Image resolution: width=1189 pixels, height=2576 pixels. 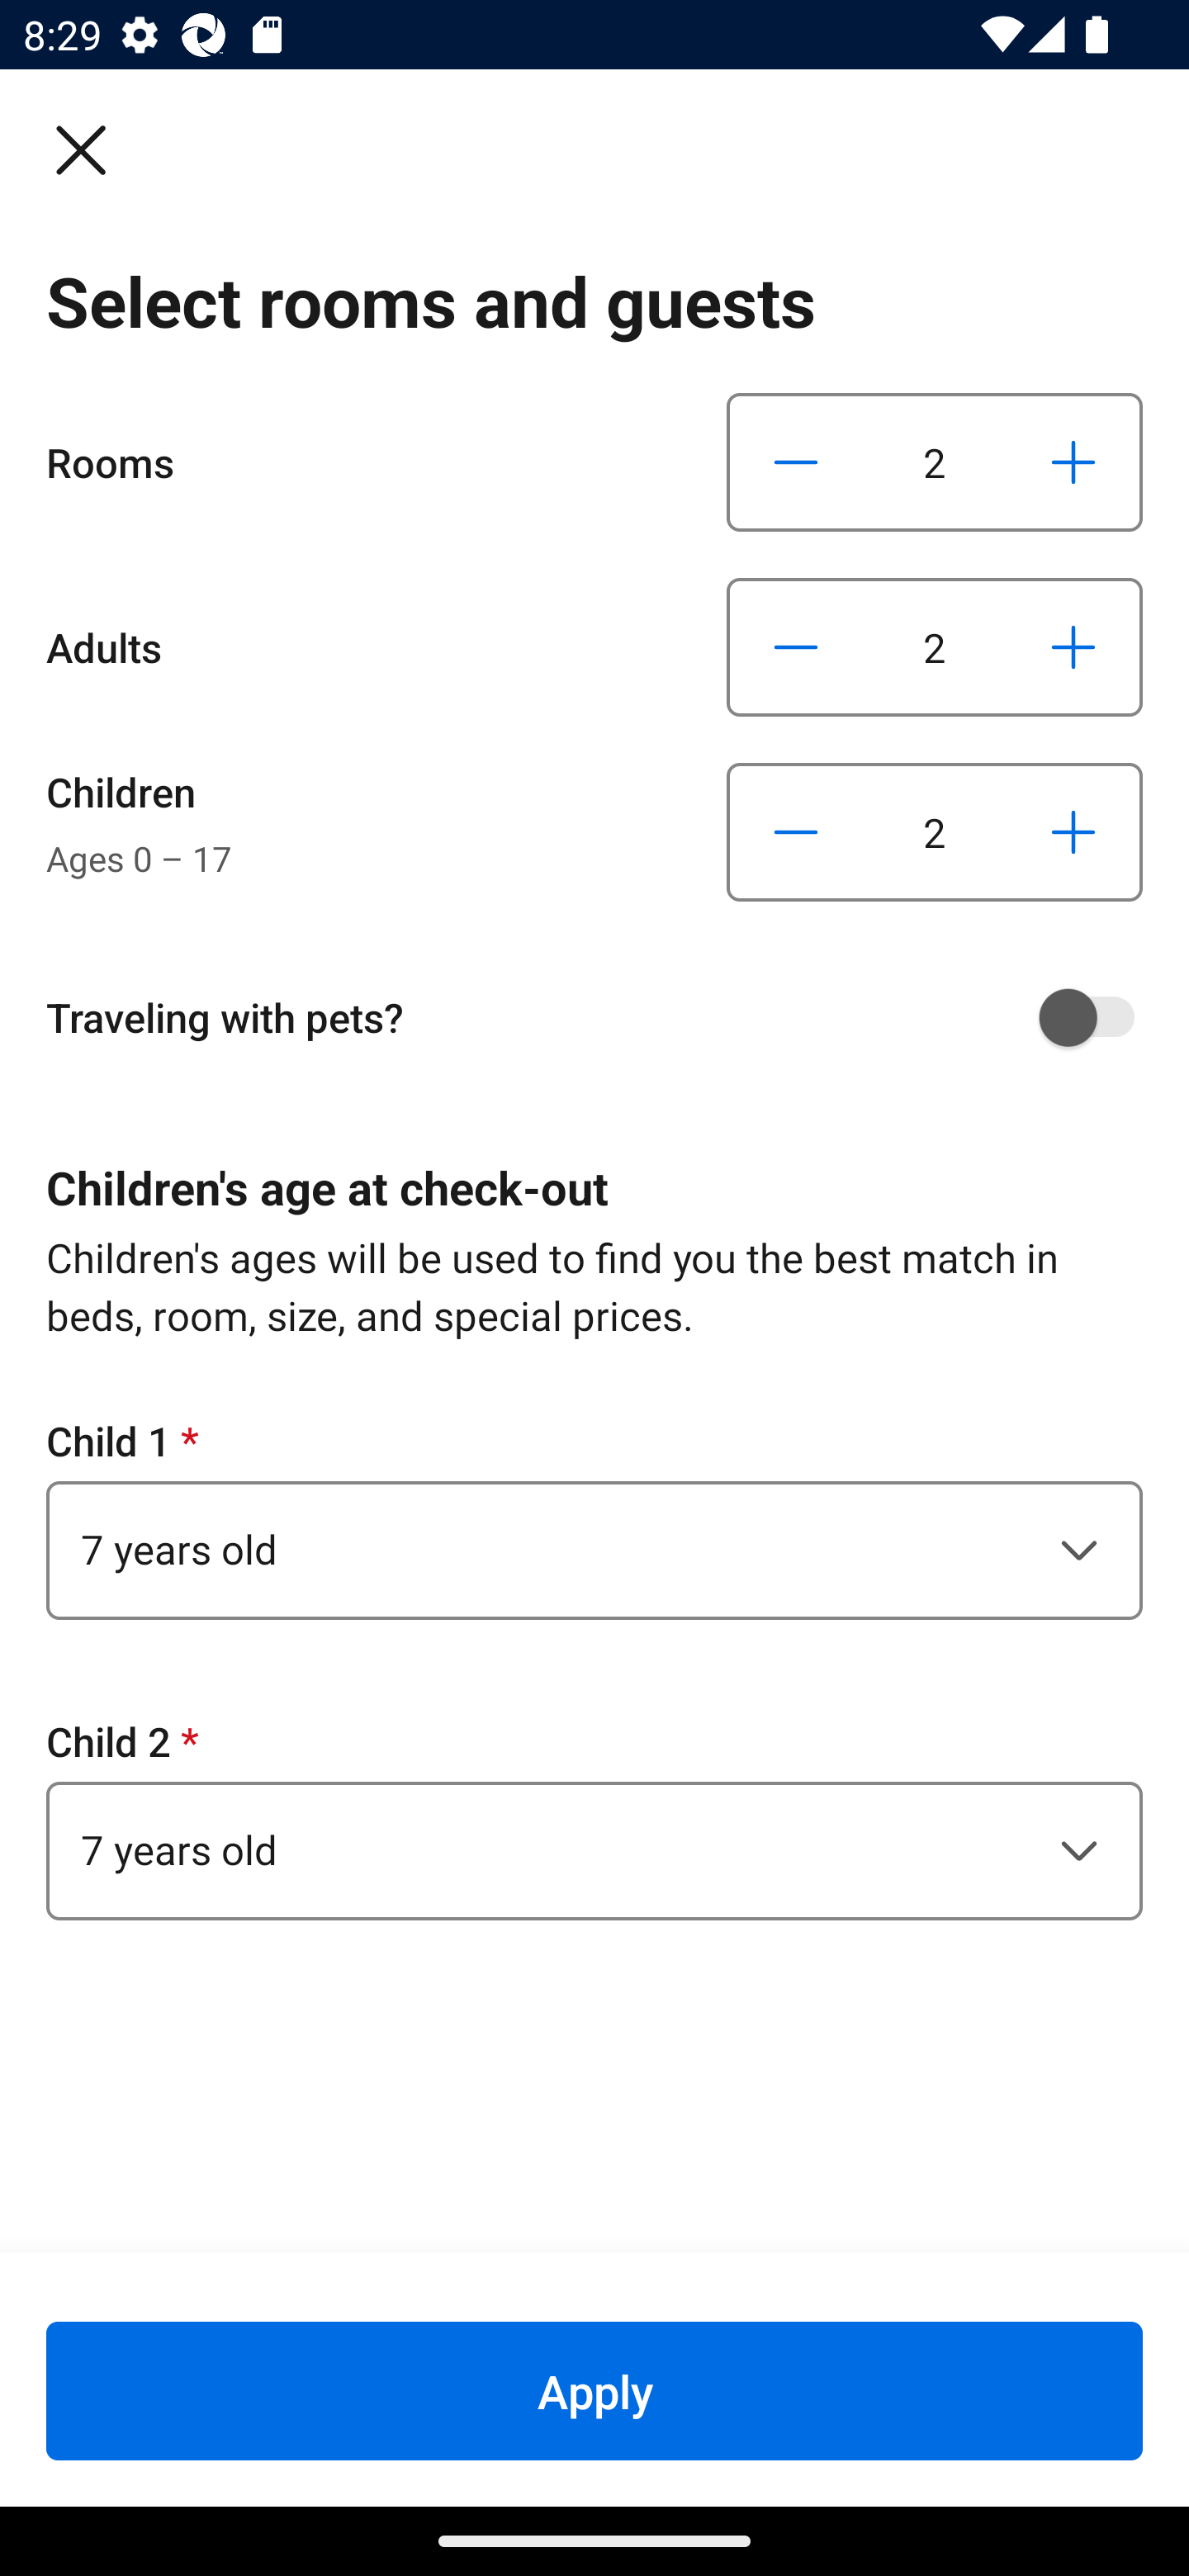 I want to click on Decrease, so click(x=796, y=462).